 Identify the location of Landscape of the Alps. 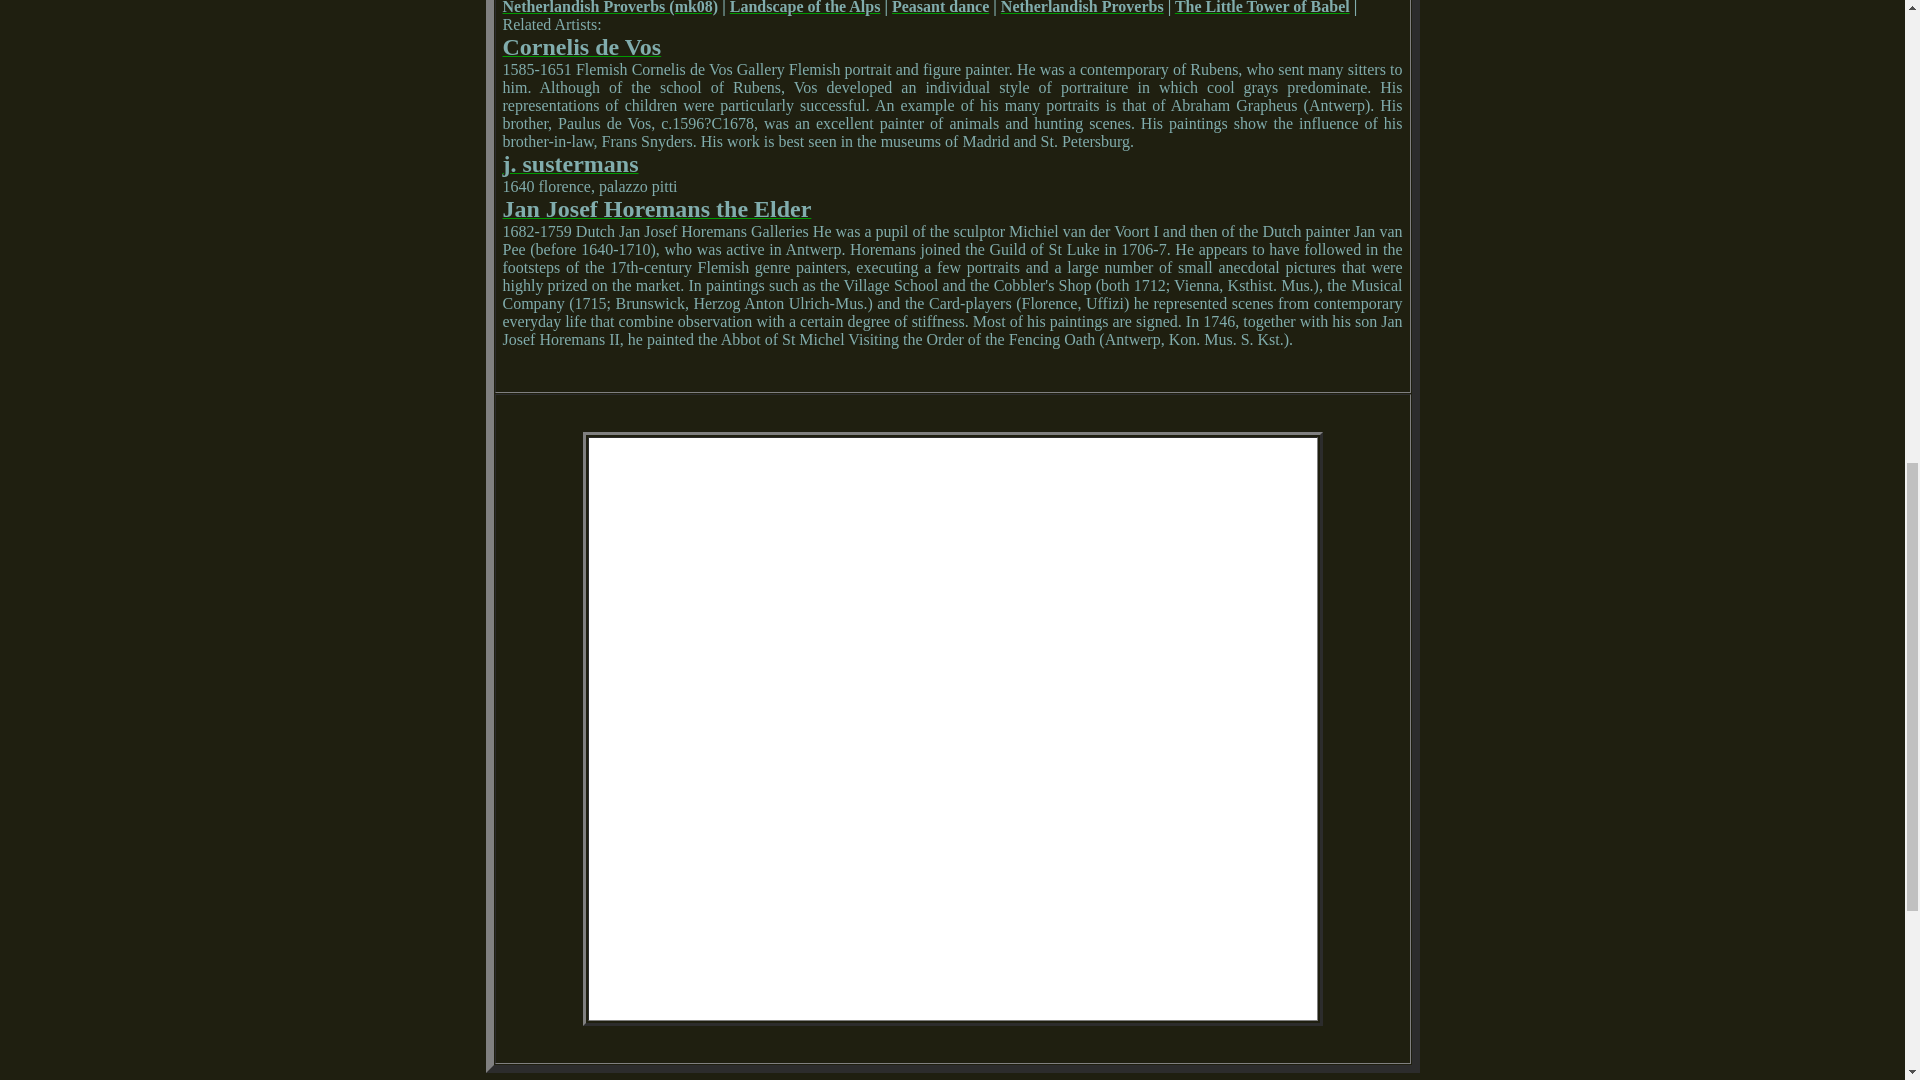
(805, 8).